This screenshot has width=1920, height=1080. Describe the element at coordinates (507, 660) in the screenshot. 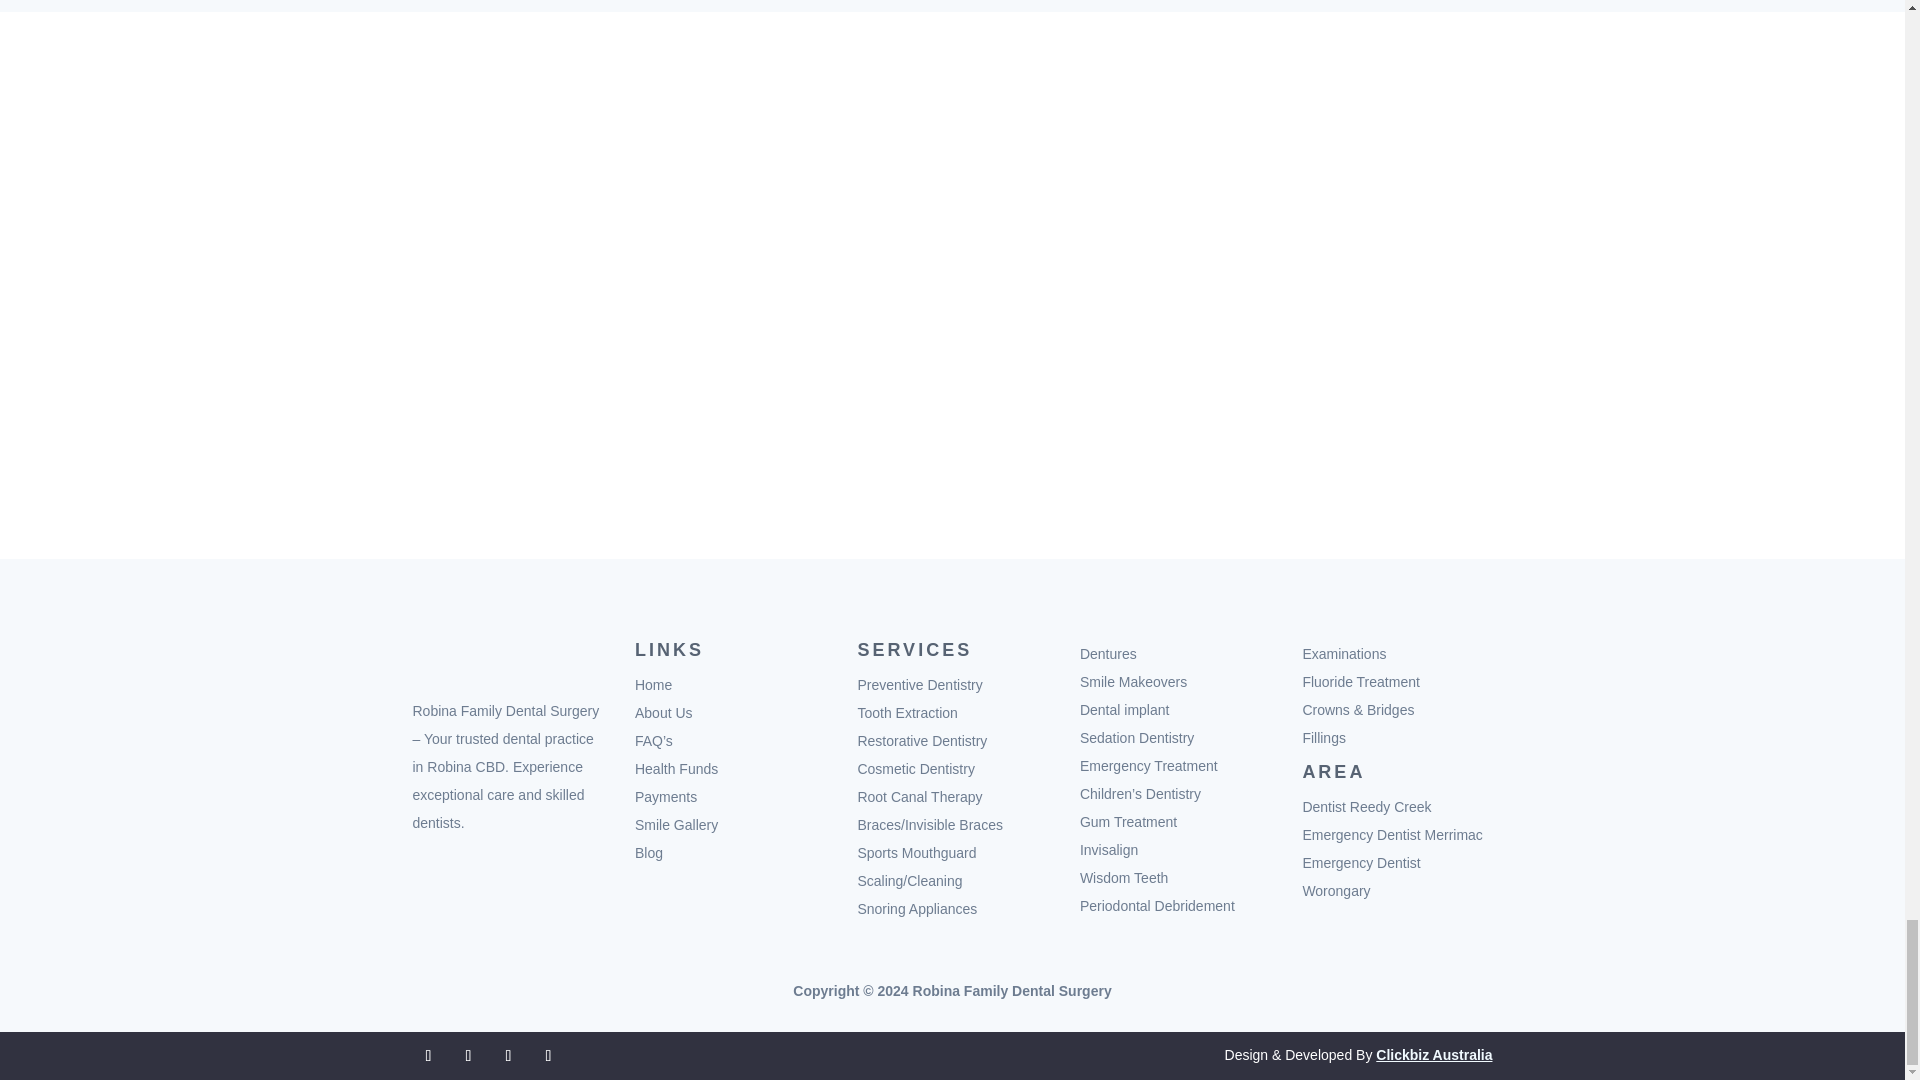

I see `Robina-Family-Dental-logo` at that location.